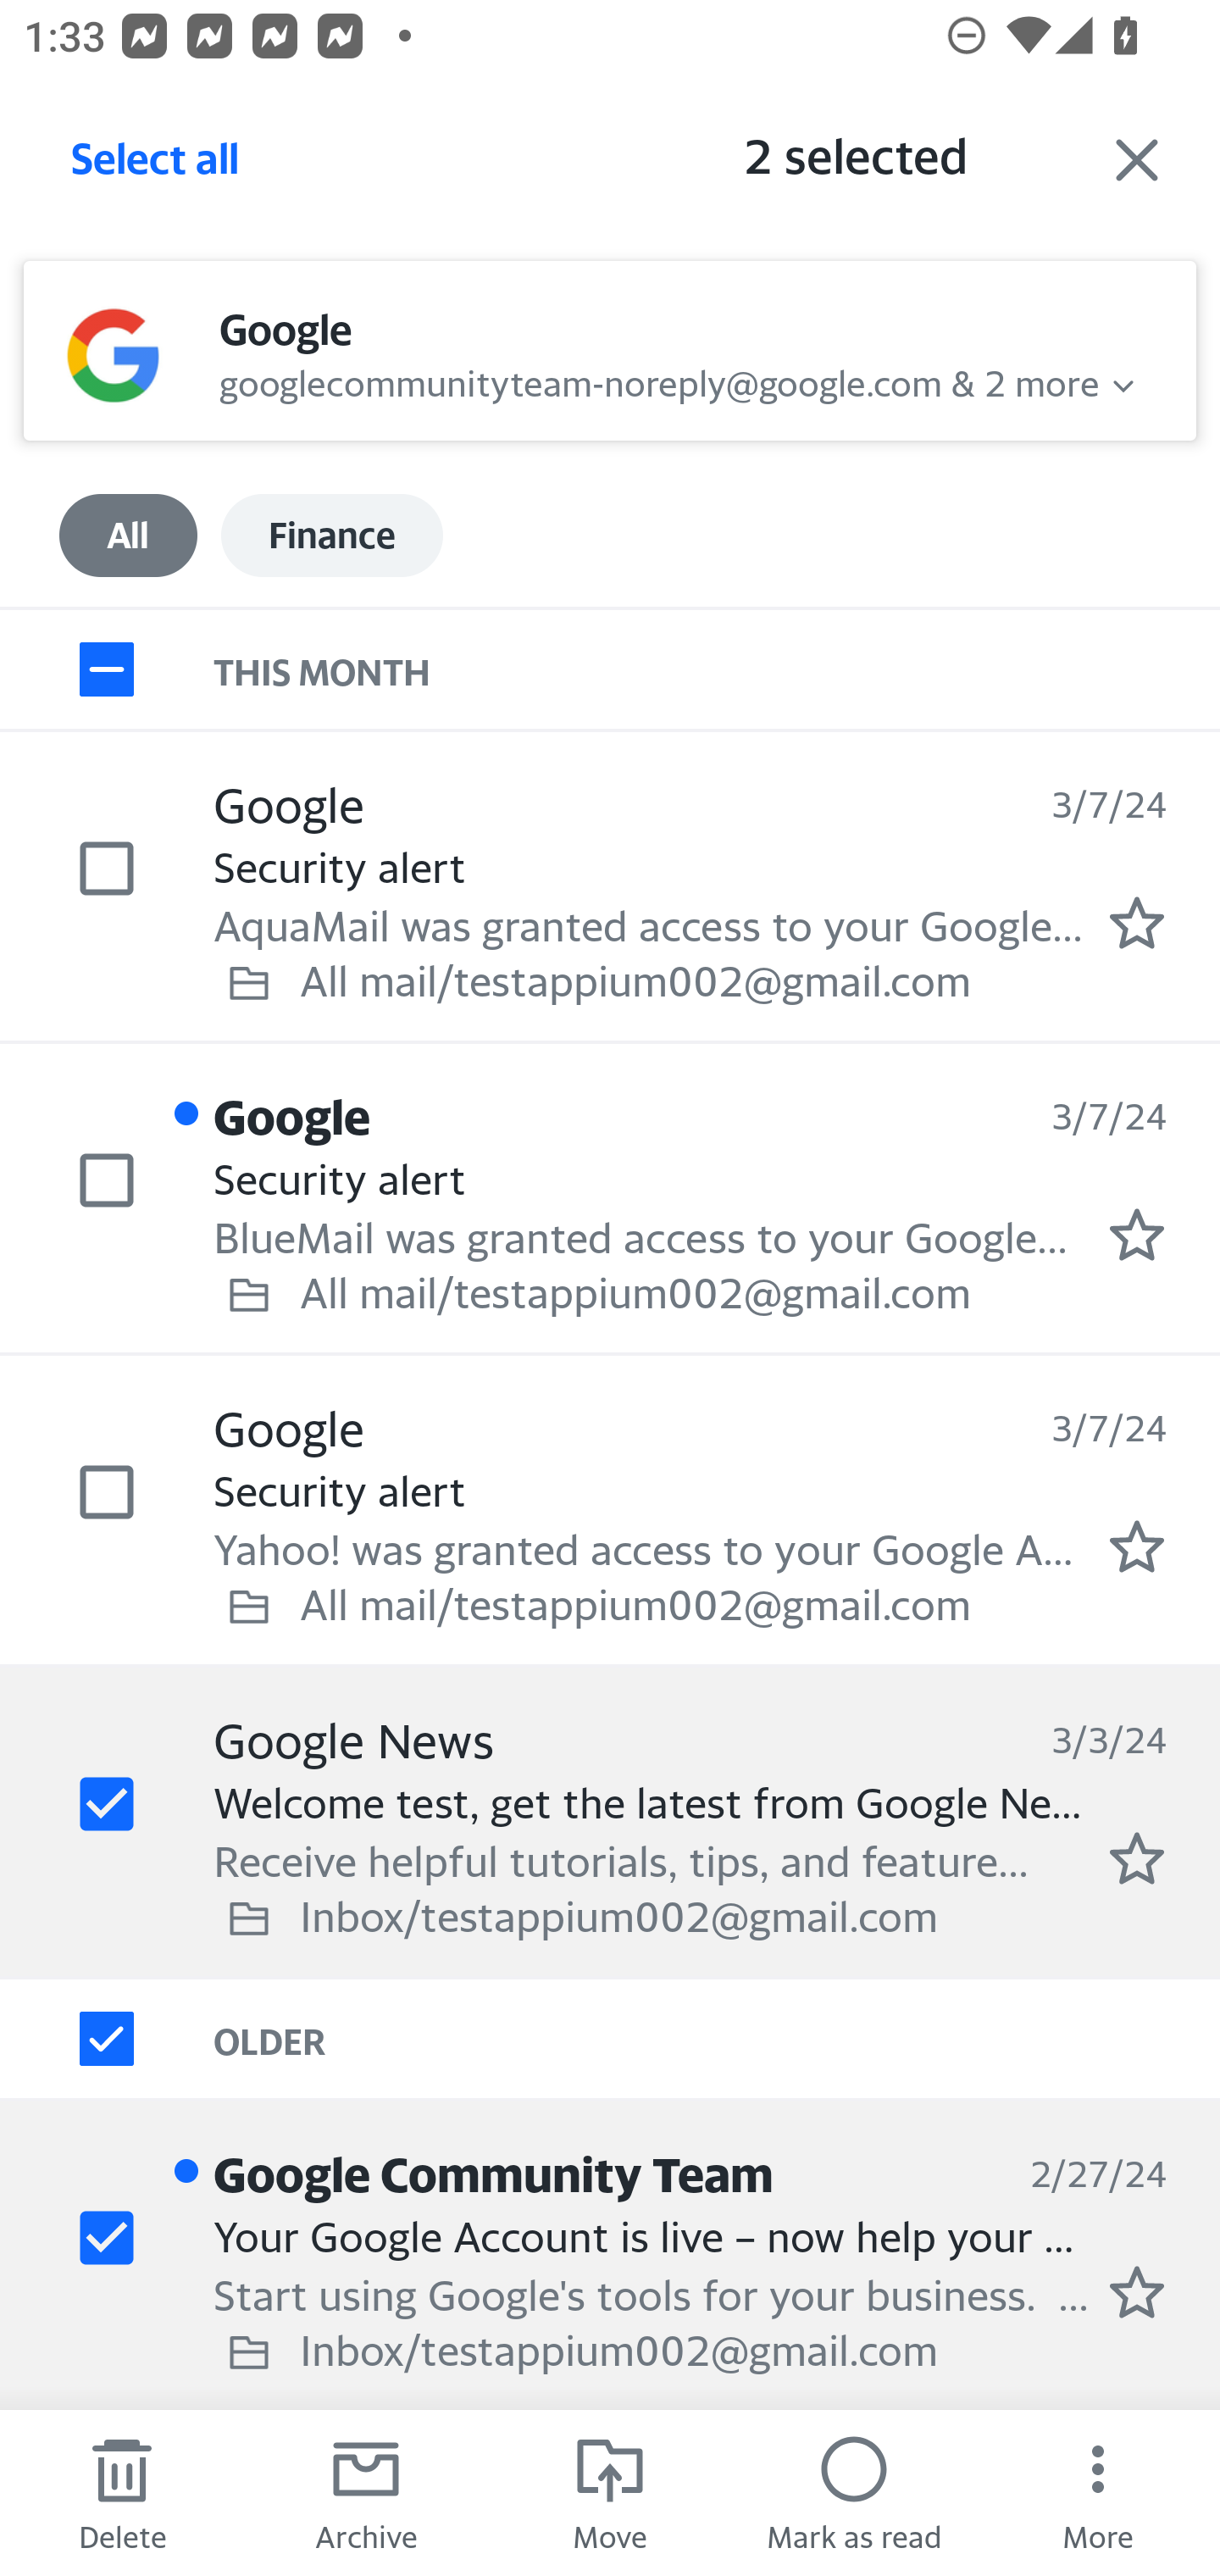 This screenshot has height=2576, width=1220. I want to click on Exit selection mode, so click(1137, 159).